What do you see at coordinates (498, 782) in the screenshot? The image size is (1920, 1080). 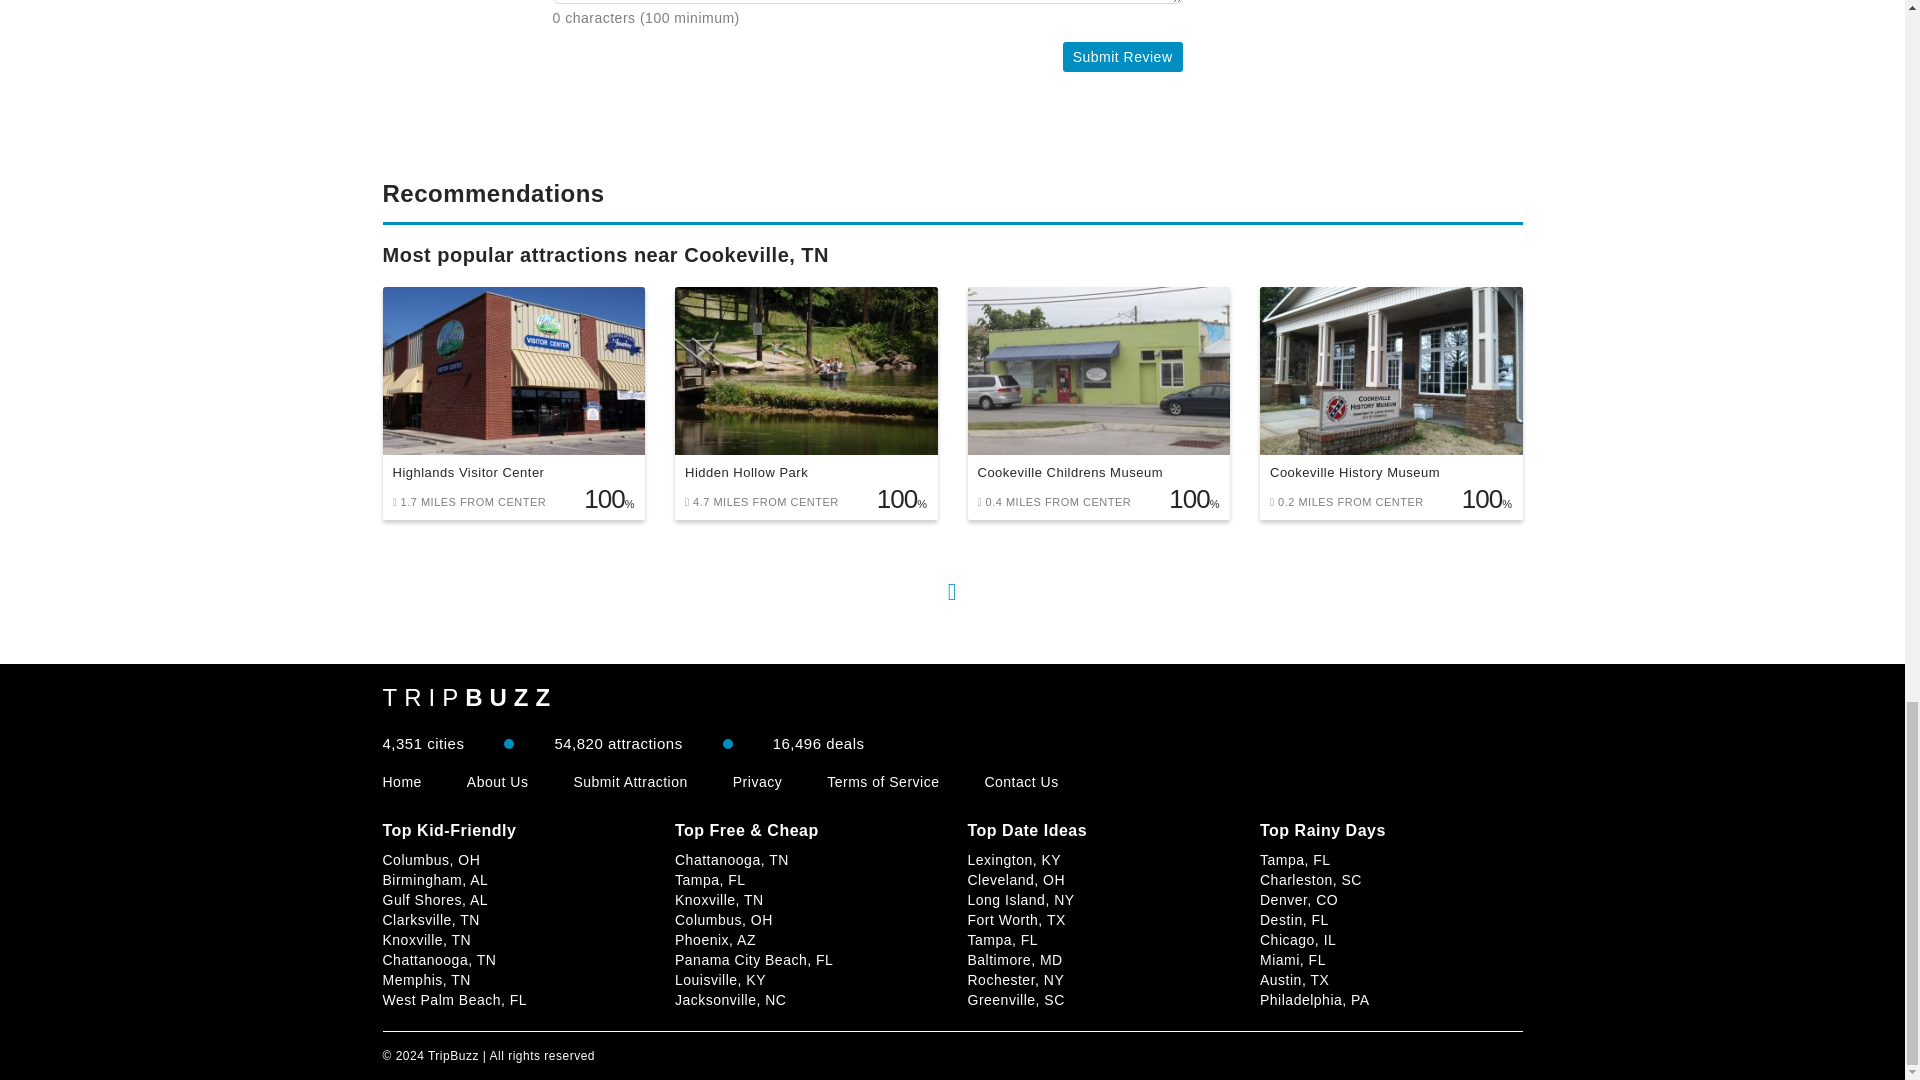 I see `About` at bounding box center [498, 782].